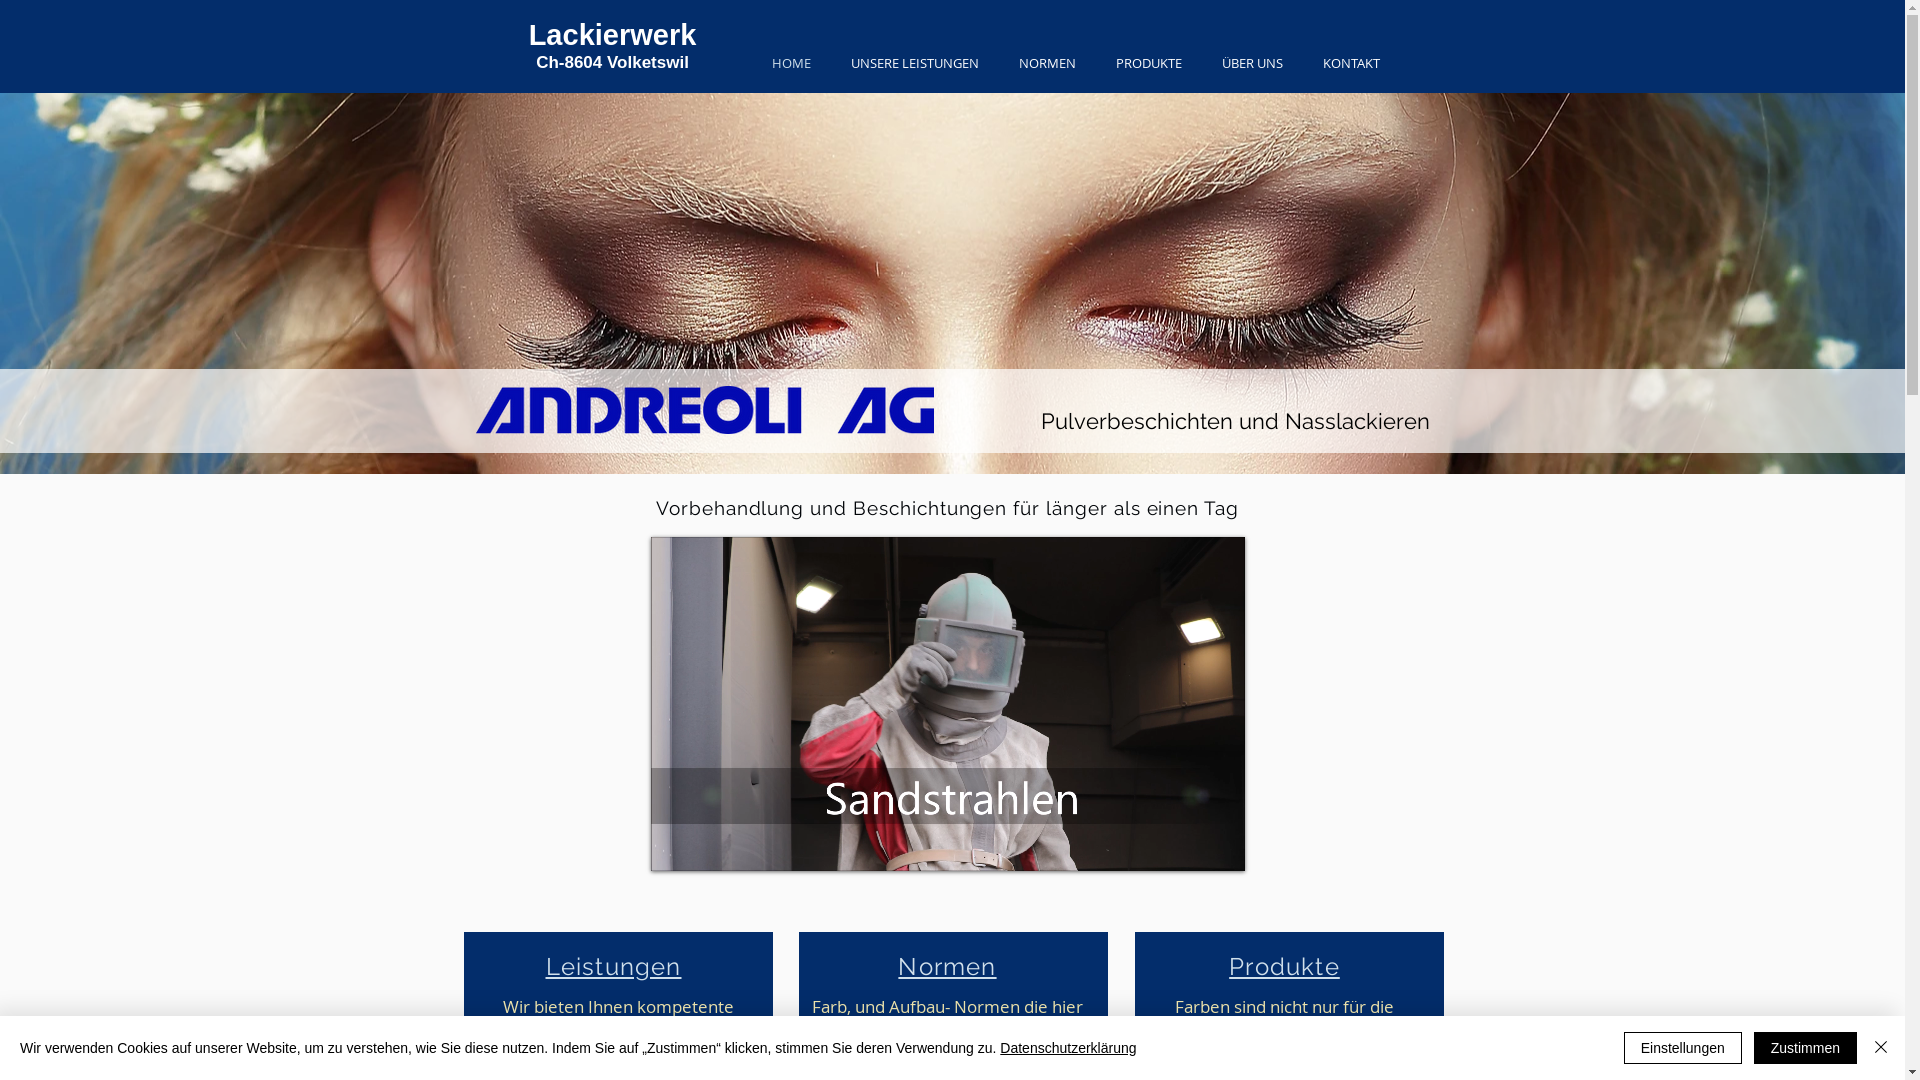 This screenshot has height=1080, width=1920. Describe the element at coordinates (1046, 64) in the screenshot. I see `NORMEN` at that location.